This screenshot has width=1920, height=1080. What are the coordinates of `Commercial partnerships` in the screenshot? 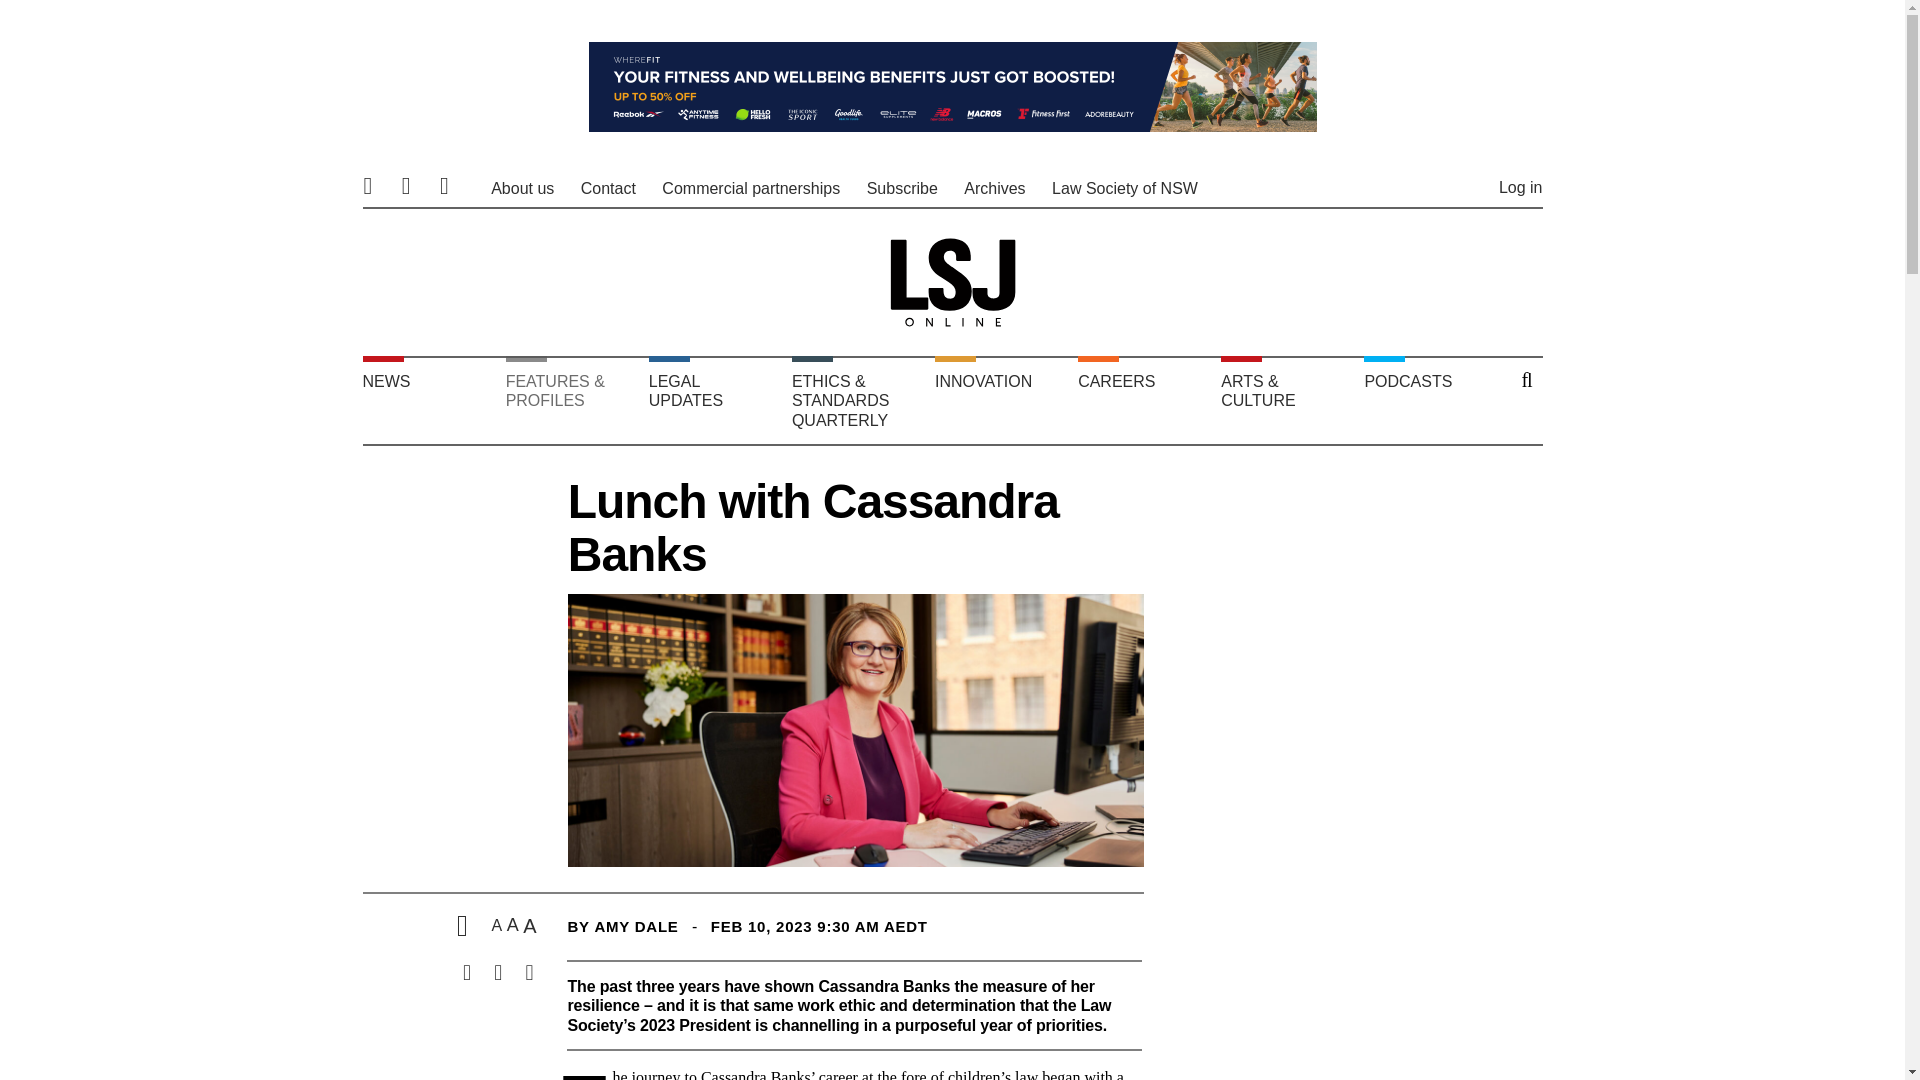 It's located at (751, 188).